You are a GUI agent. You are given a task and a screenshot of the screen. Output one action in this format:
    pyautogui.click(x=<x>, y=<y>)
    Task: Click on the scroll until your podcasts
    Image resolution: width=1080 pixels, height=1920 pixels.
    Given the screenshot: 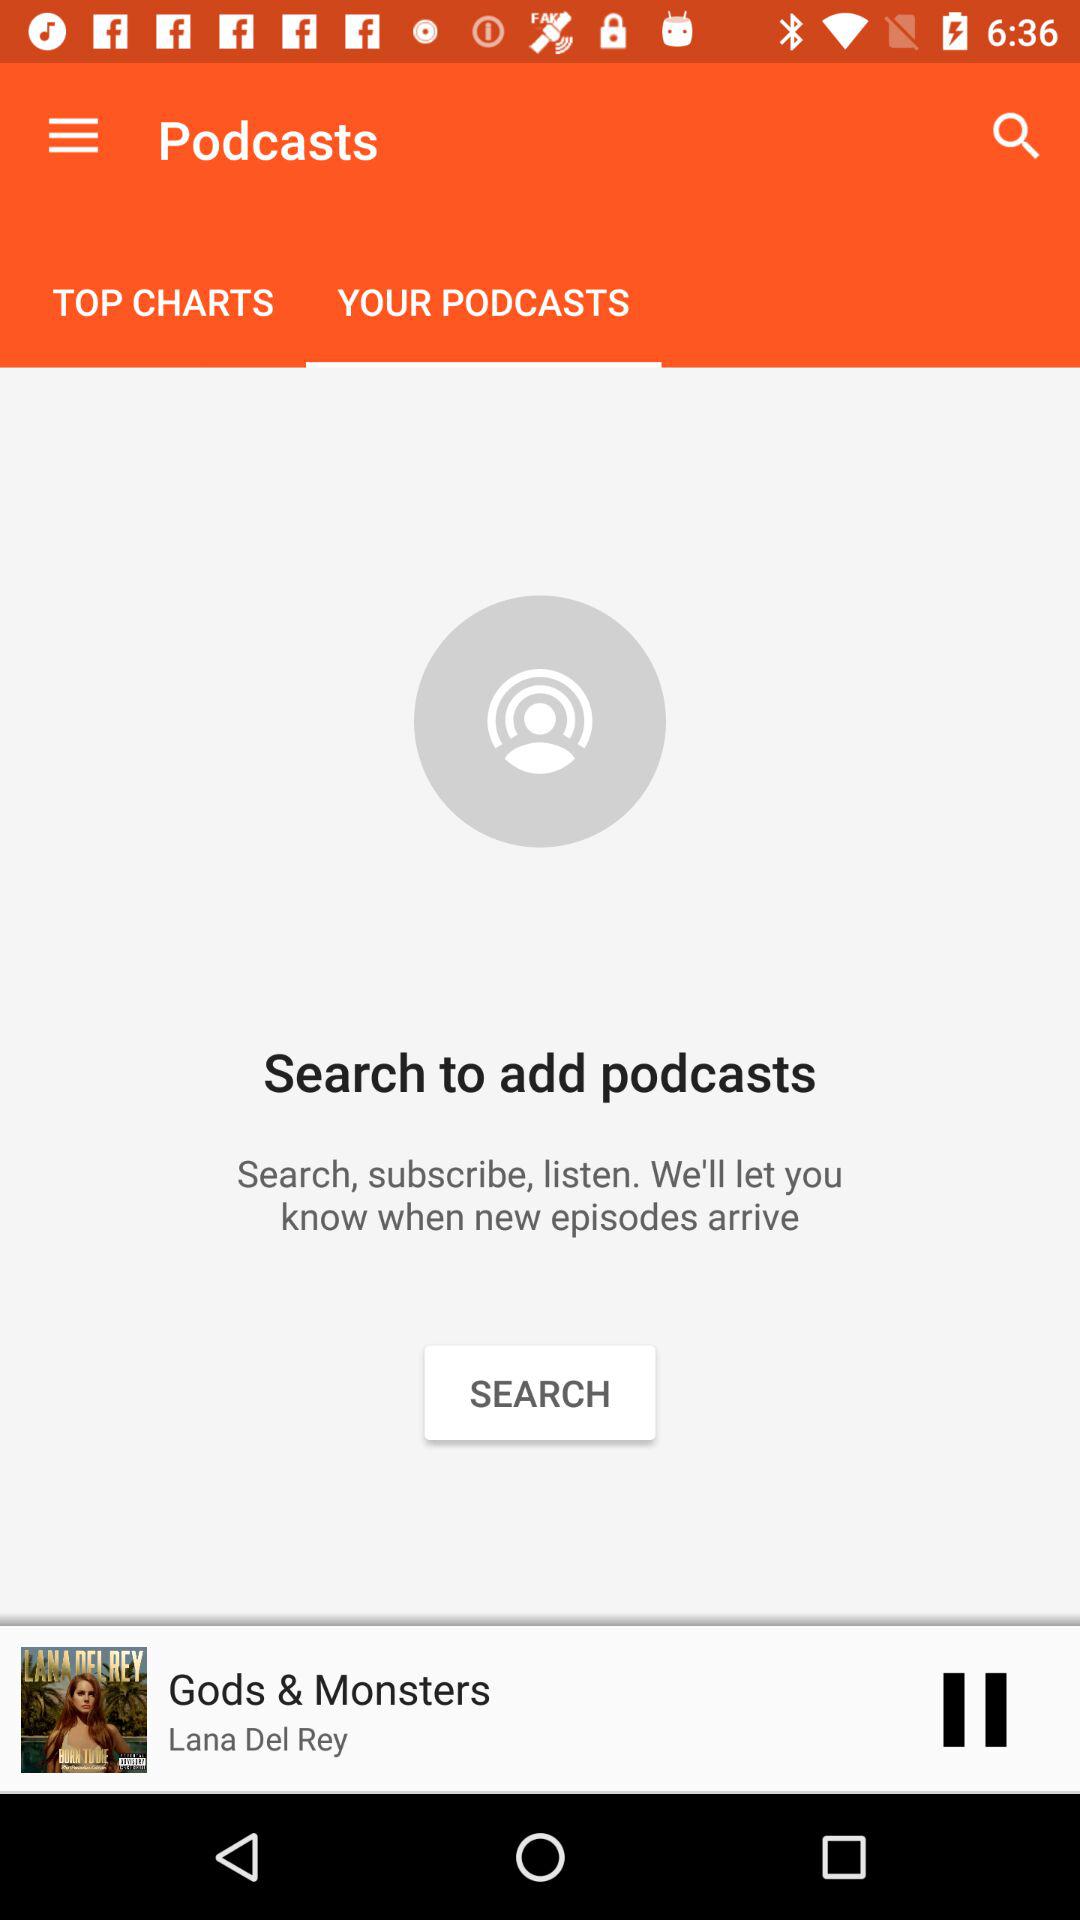 What is the action you would take?
    pyautogui.click(x=483, y=304)
    